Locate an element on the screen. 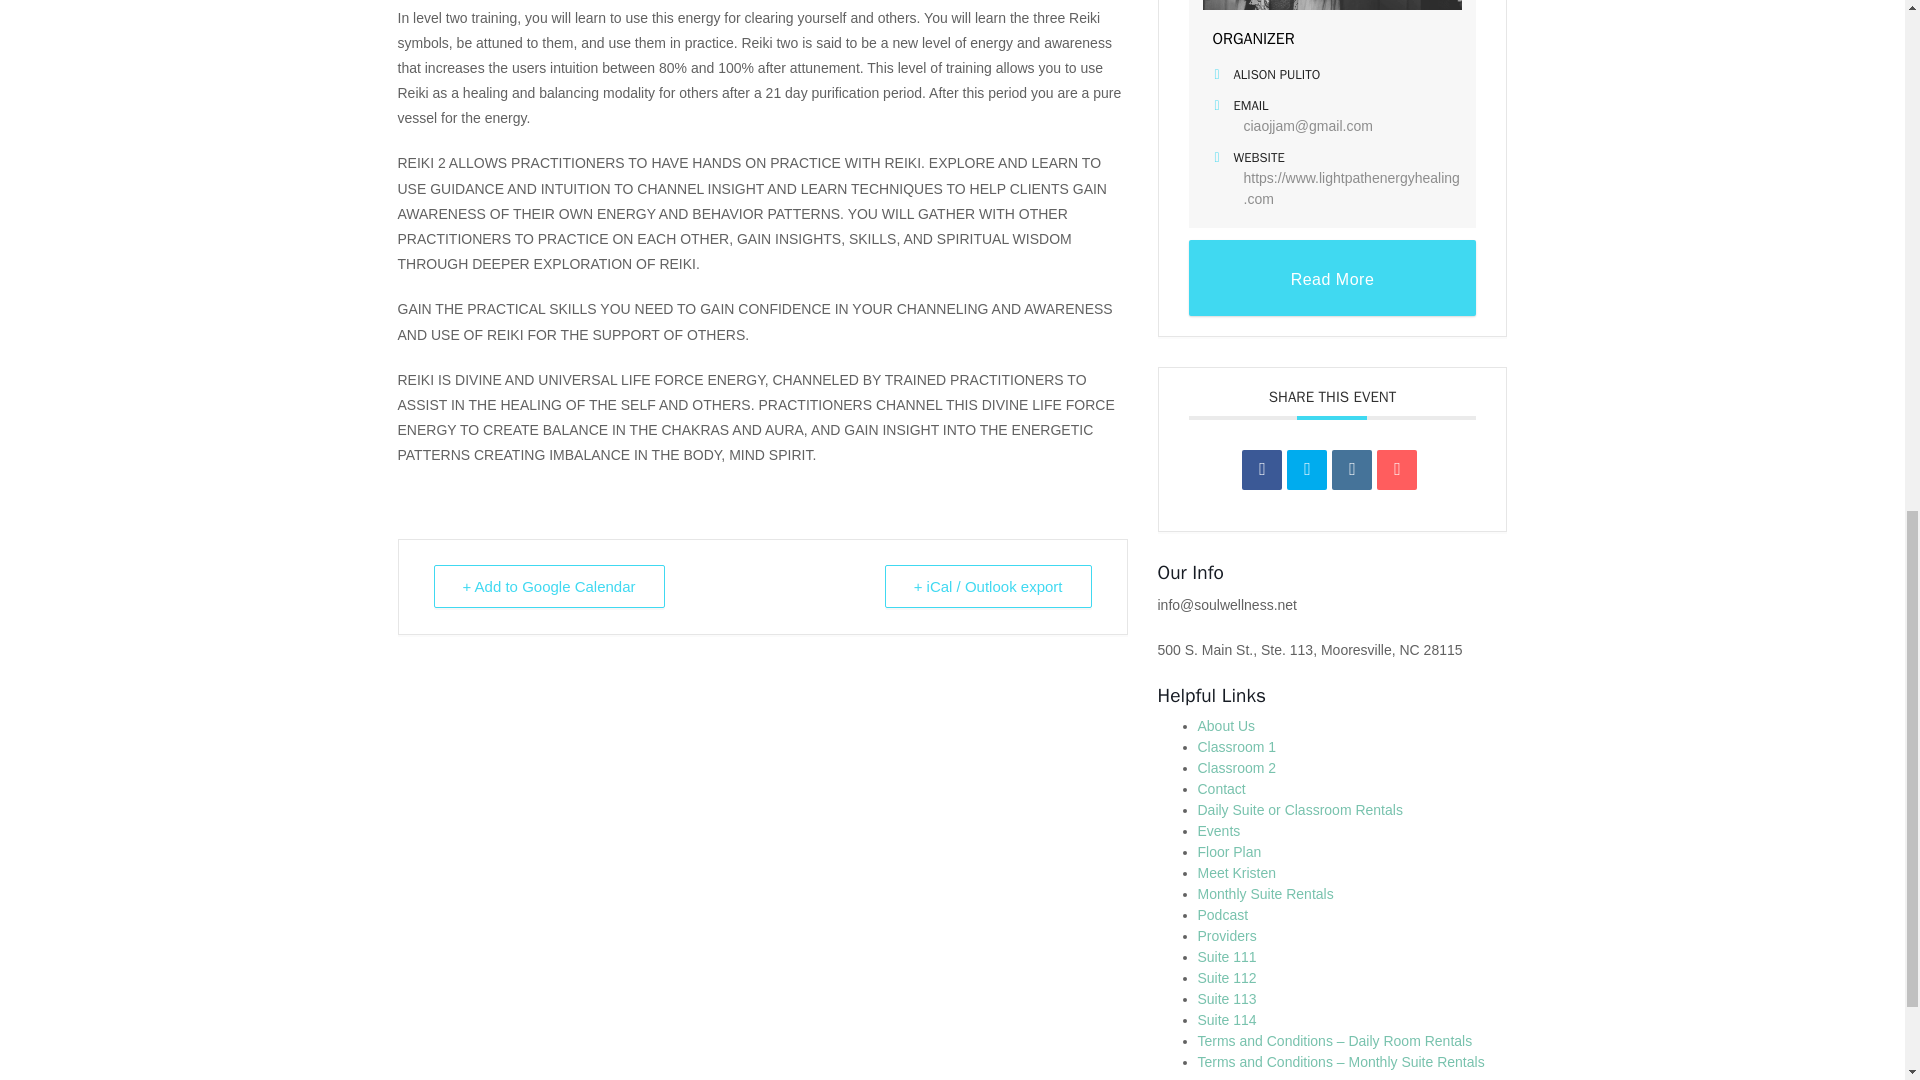  Podcast is located at coordinates (1224, 915).